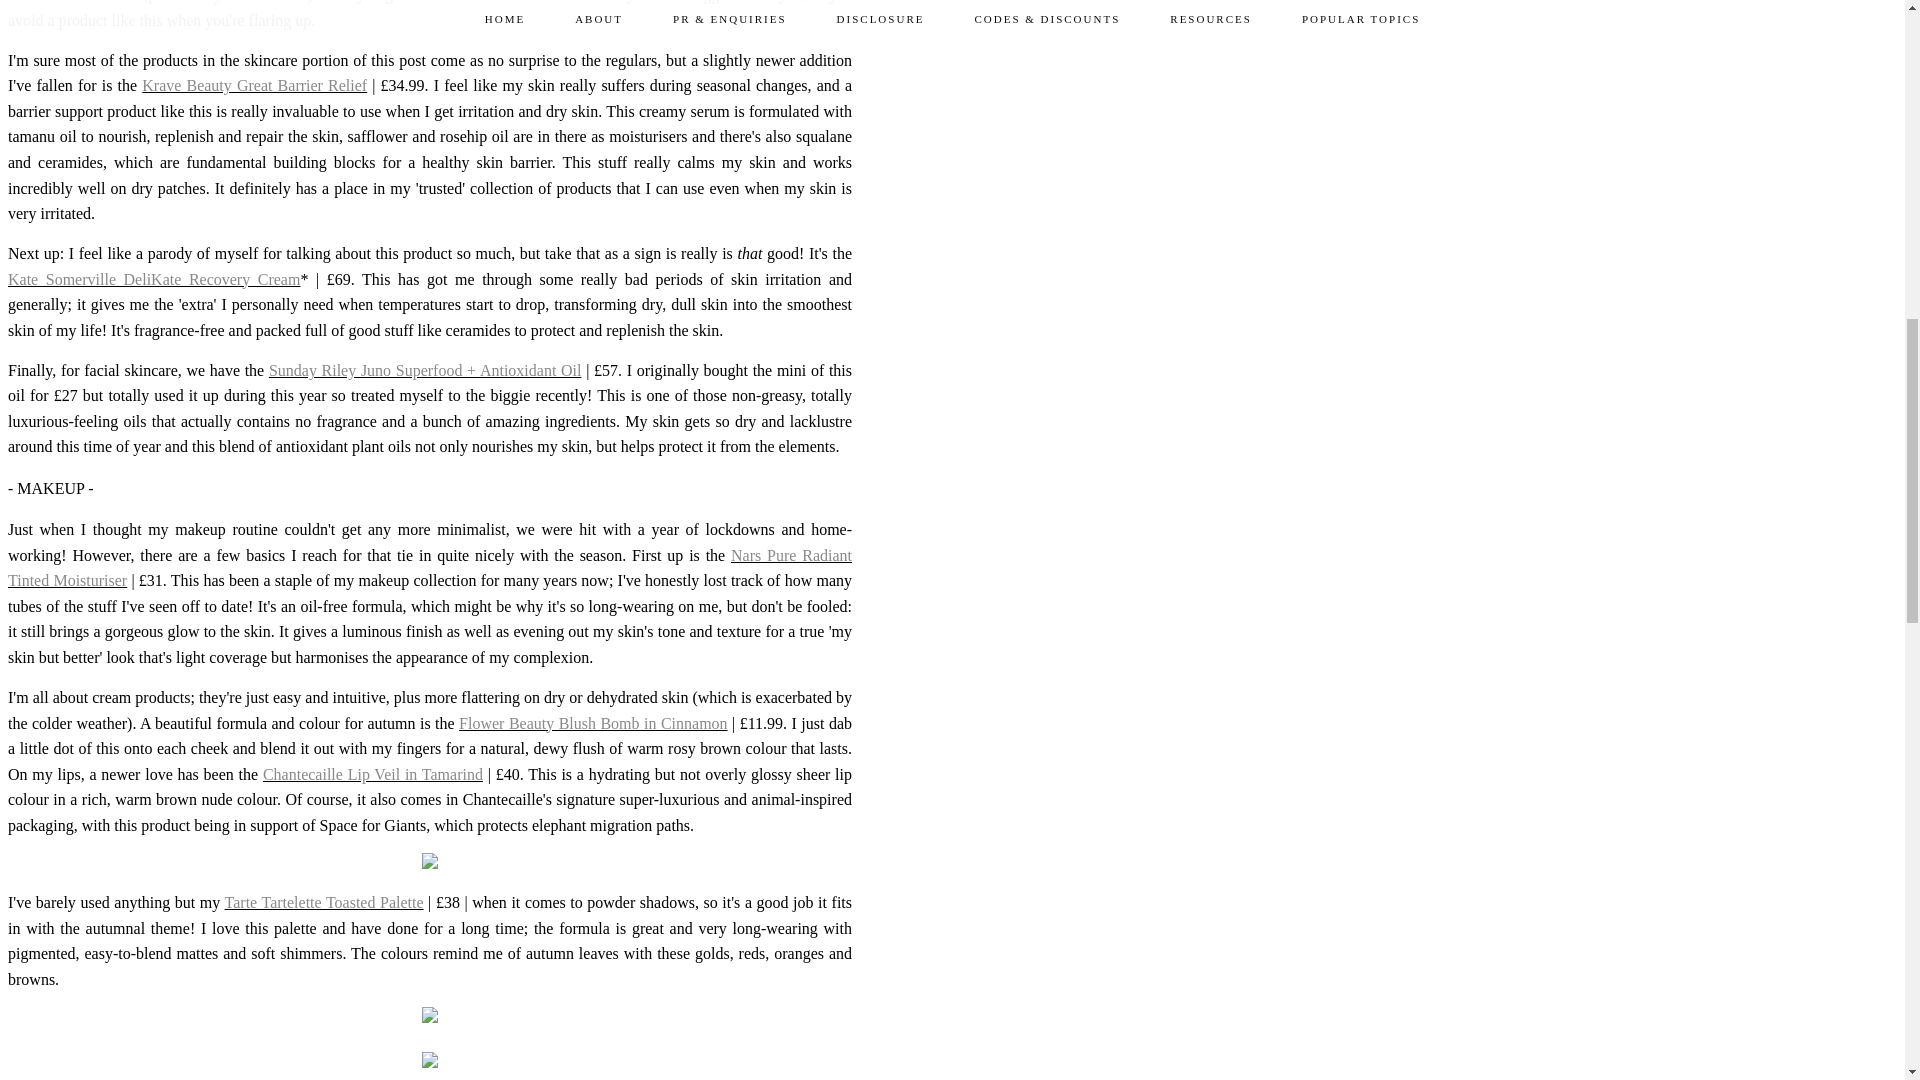 The width and height of the screenshot is (1920, 1080). Describe the element at coordinates (430, 568) in the screenshot. I see `Nars Pure Radiant Tinted Moisturiser` at that location.